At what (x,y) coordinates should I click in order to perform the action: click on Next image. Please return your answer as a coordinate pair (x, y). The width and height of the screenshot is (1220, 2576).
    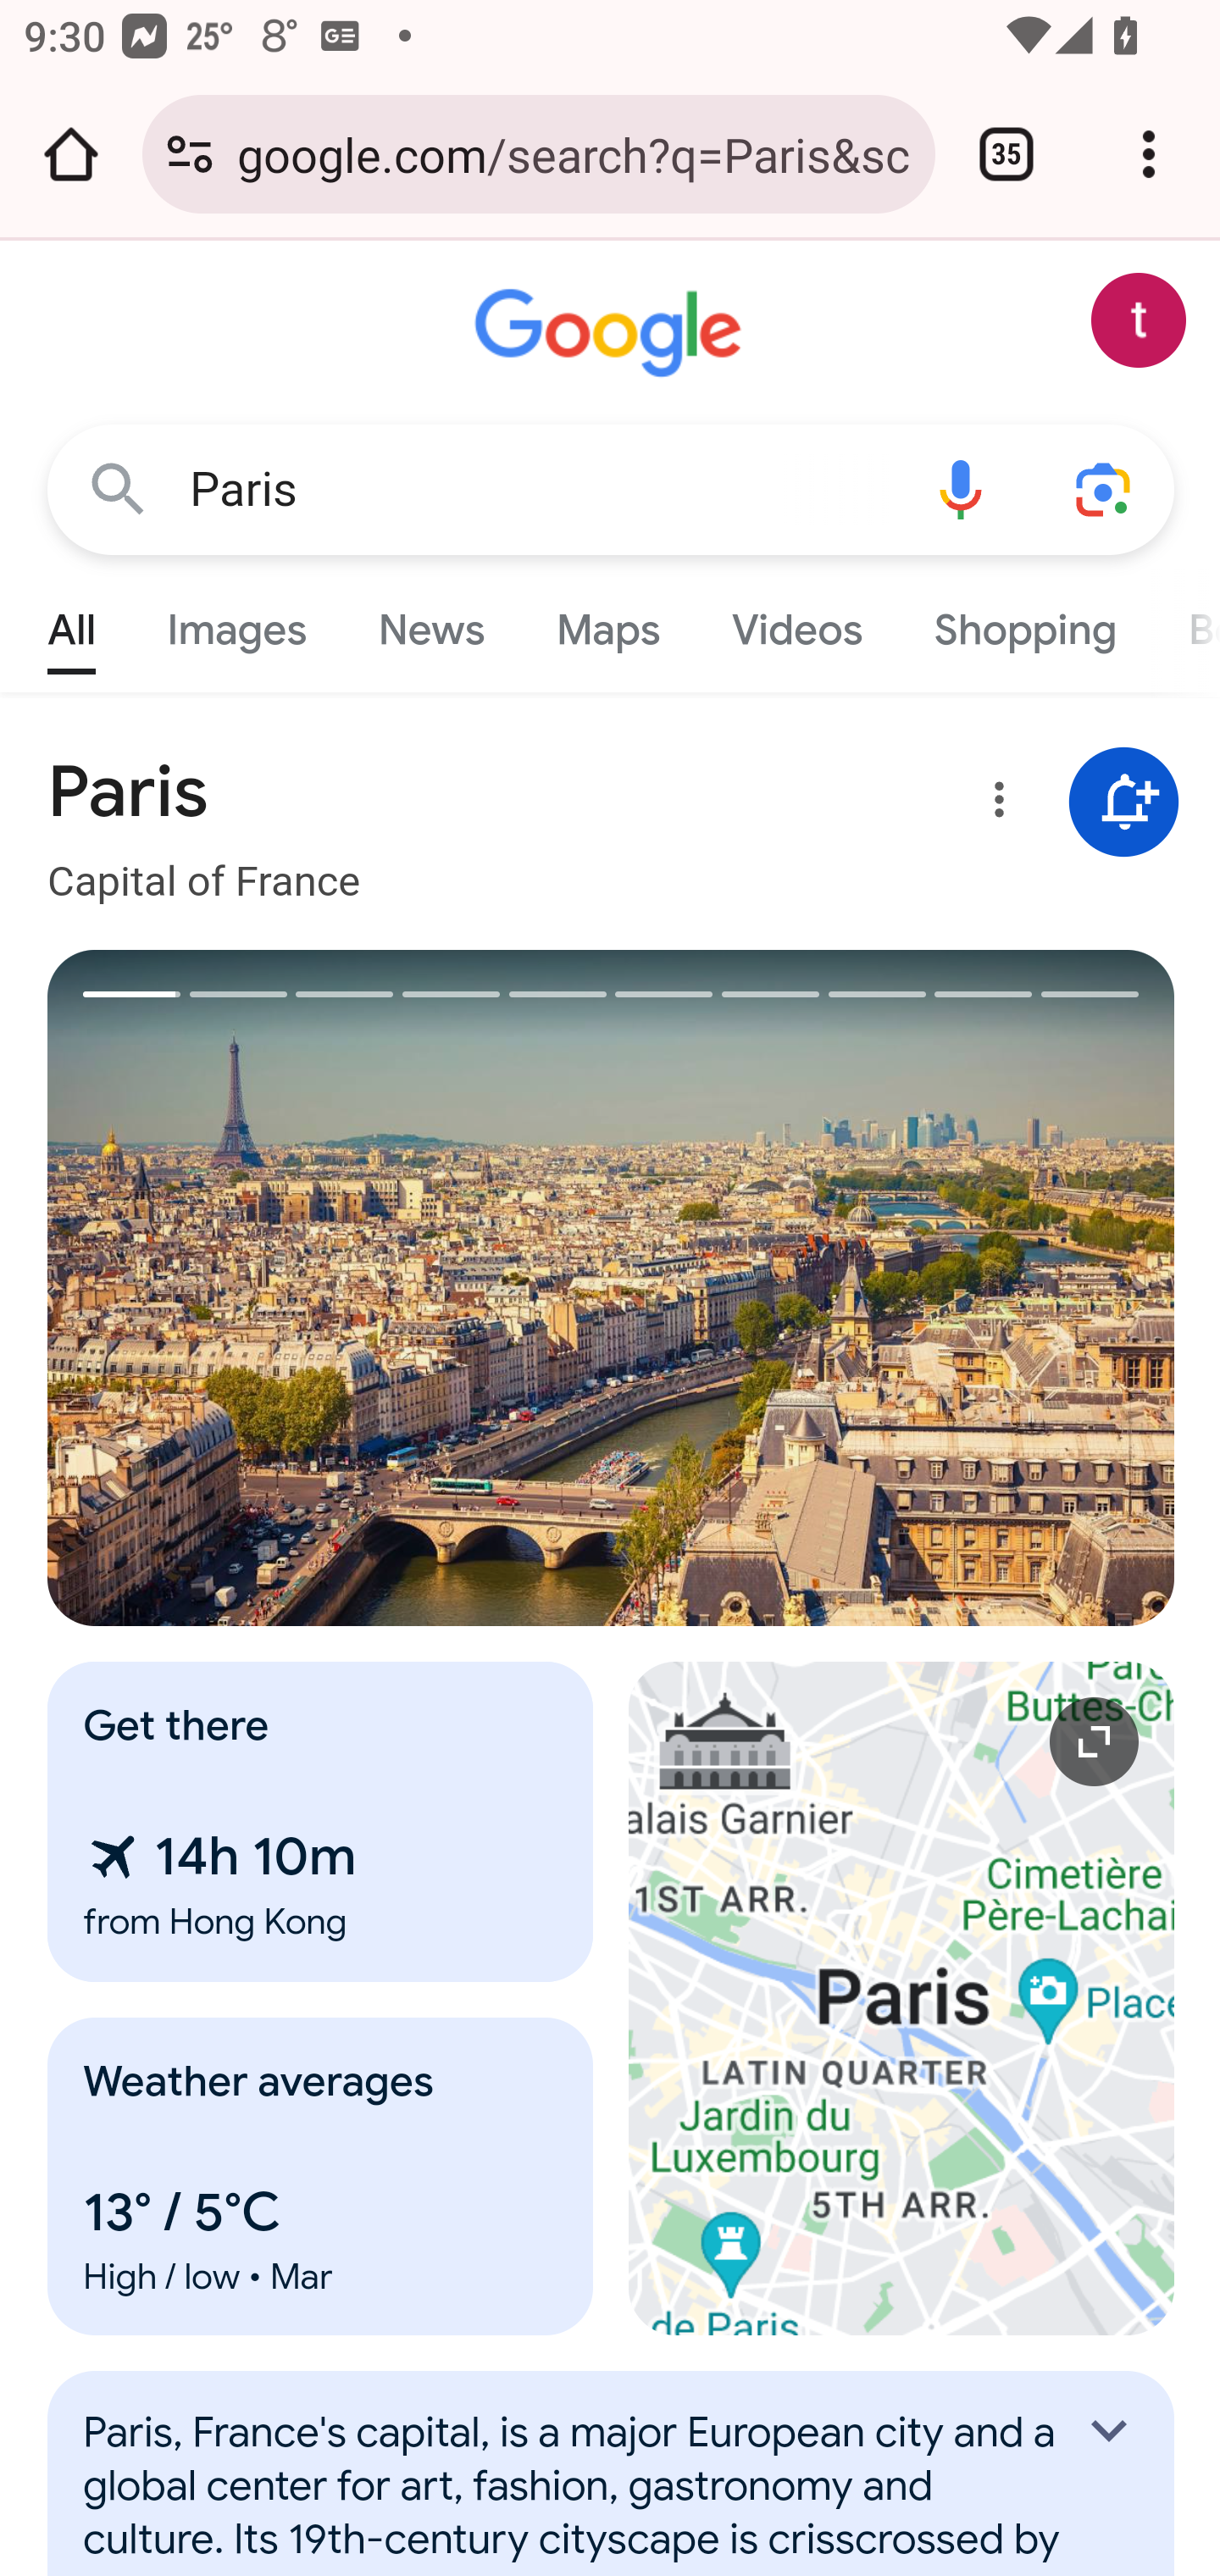
    Looking at the image, I should click on (894, 1288).